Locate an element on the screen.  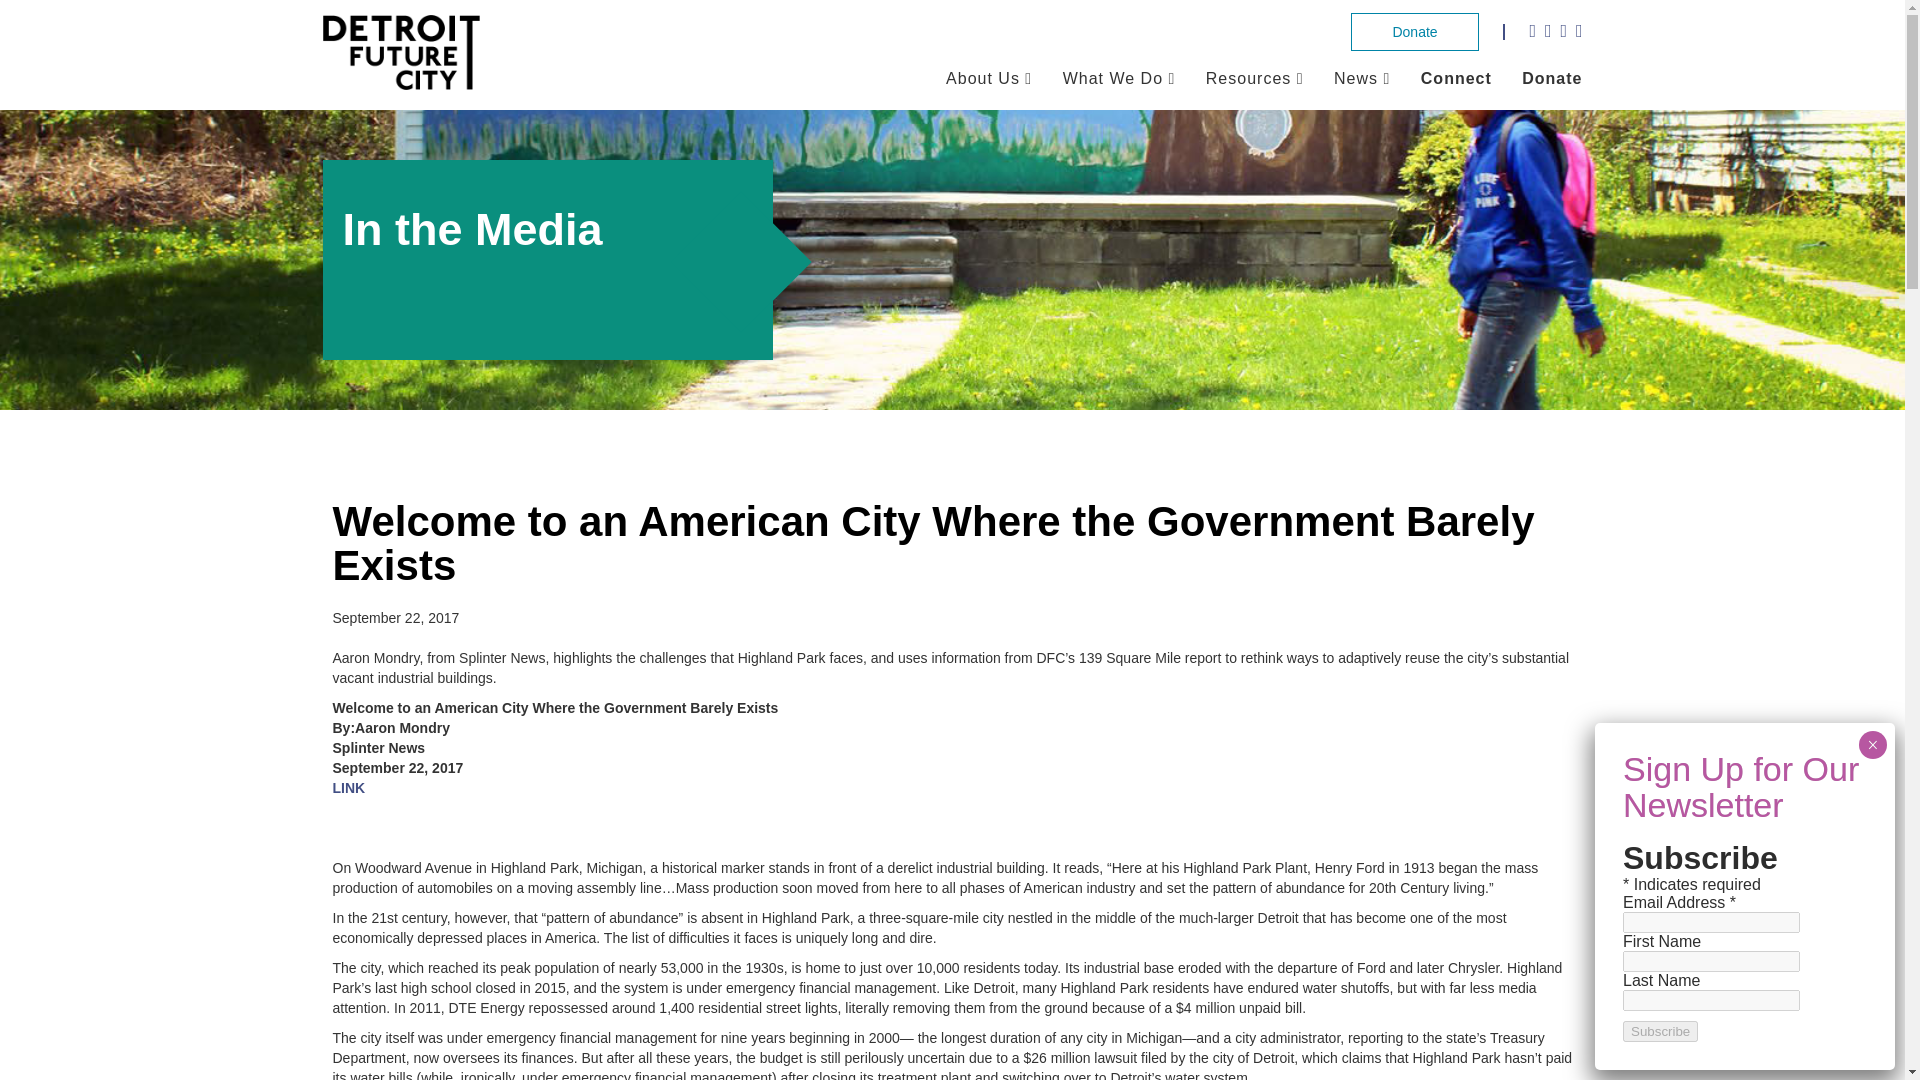
About Us is located at coordinates (982, 78).